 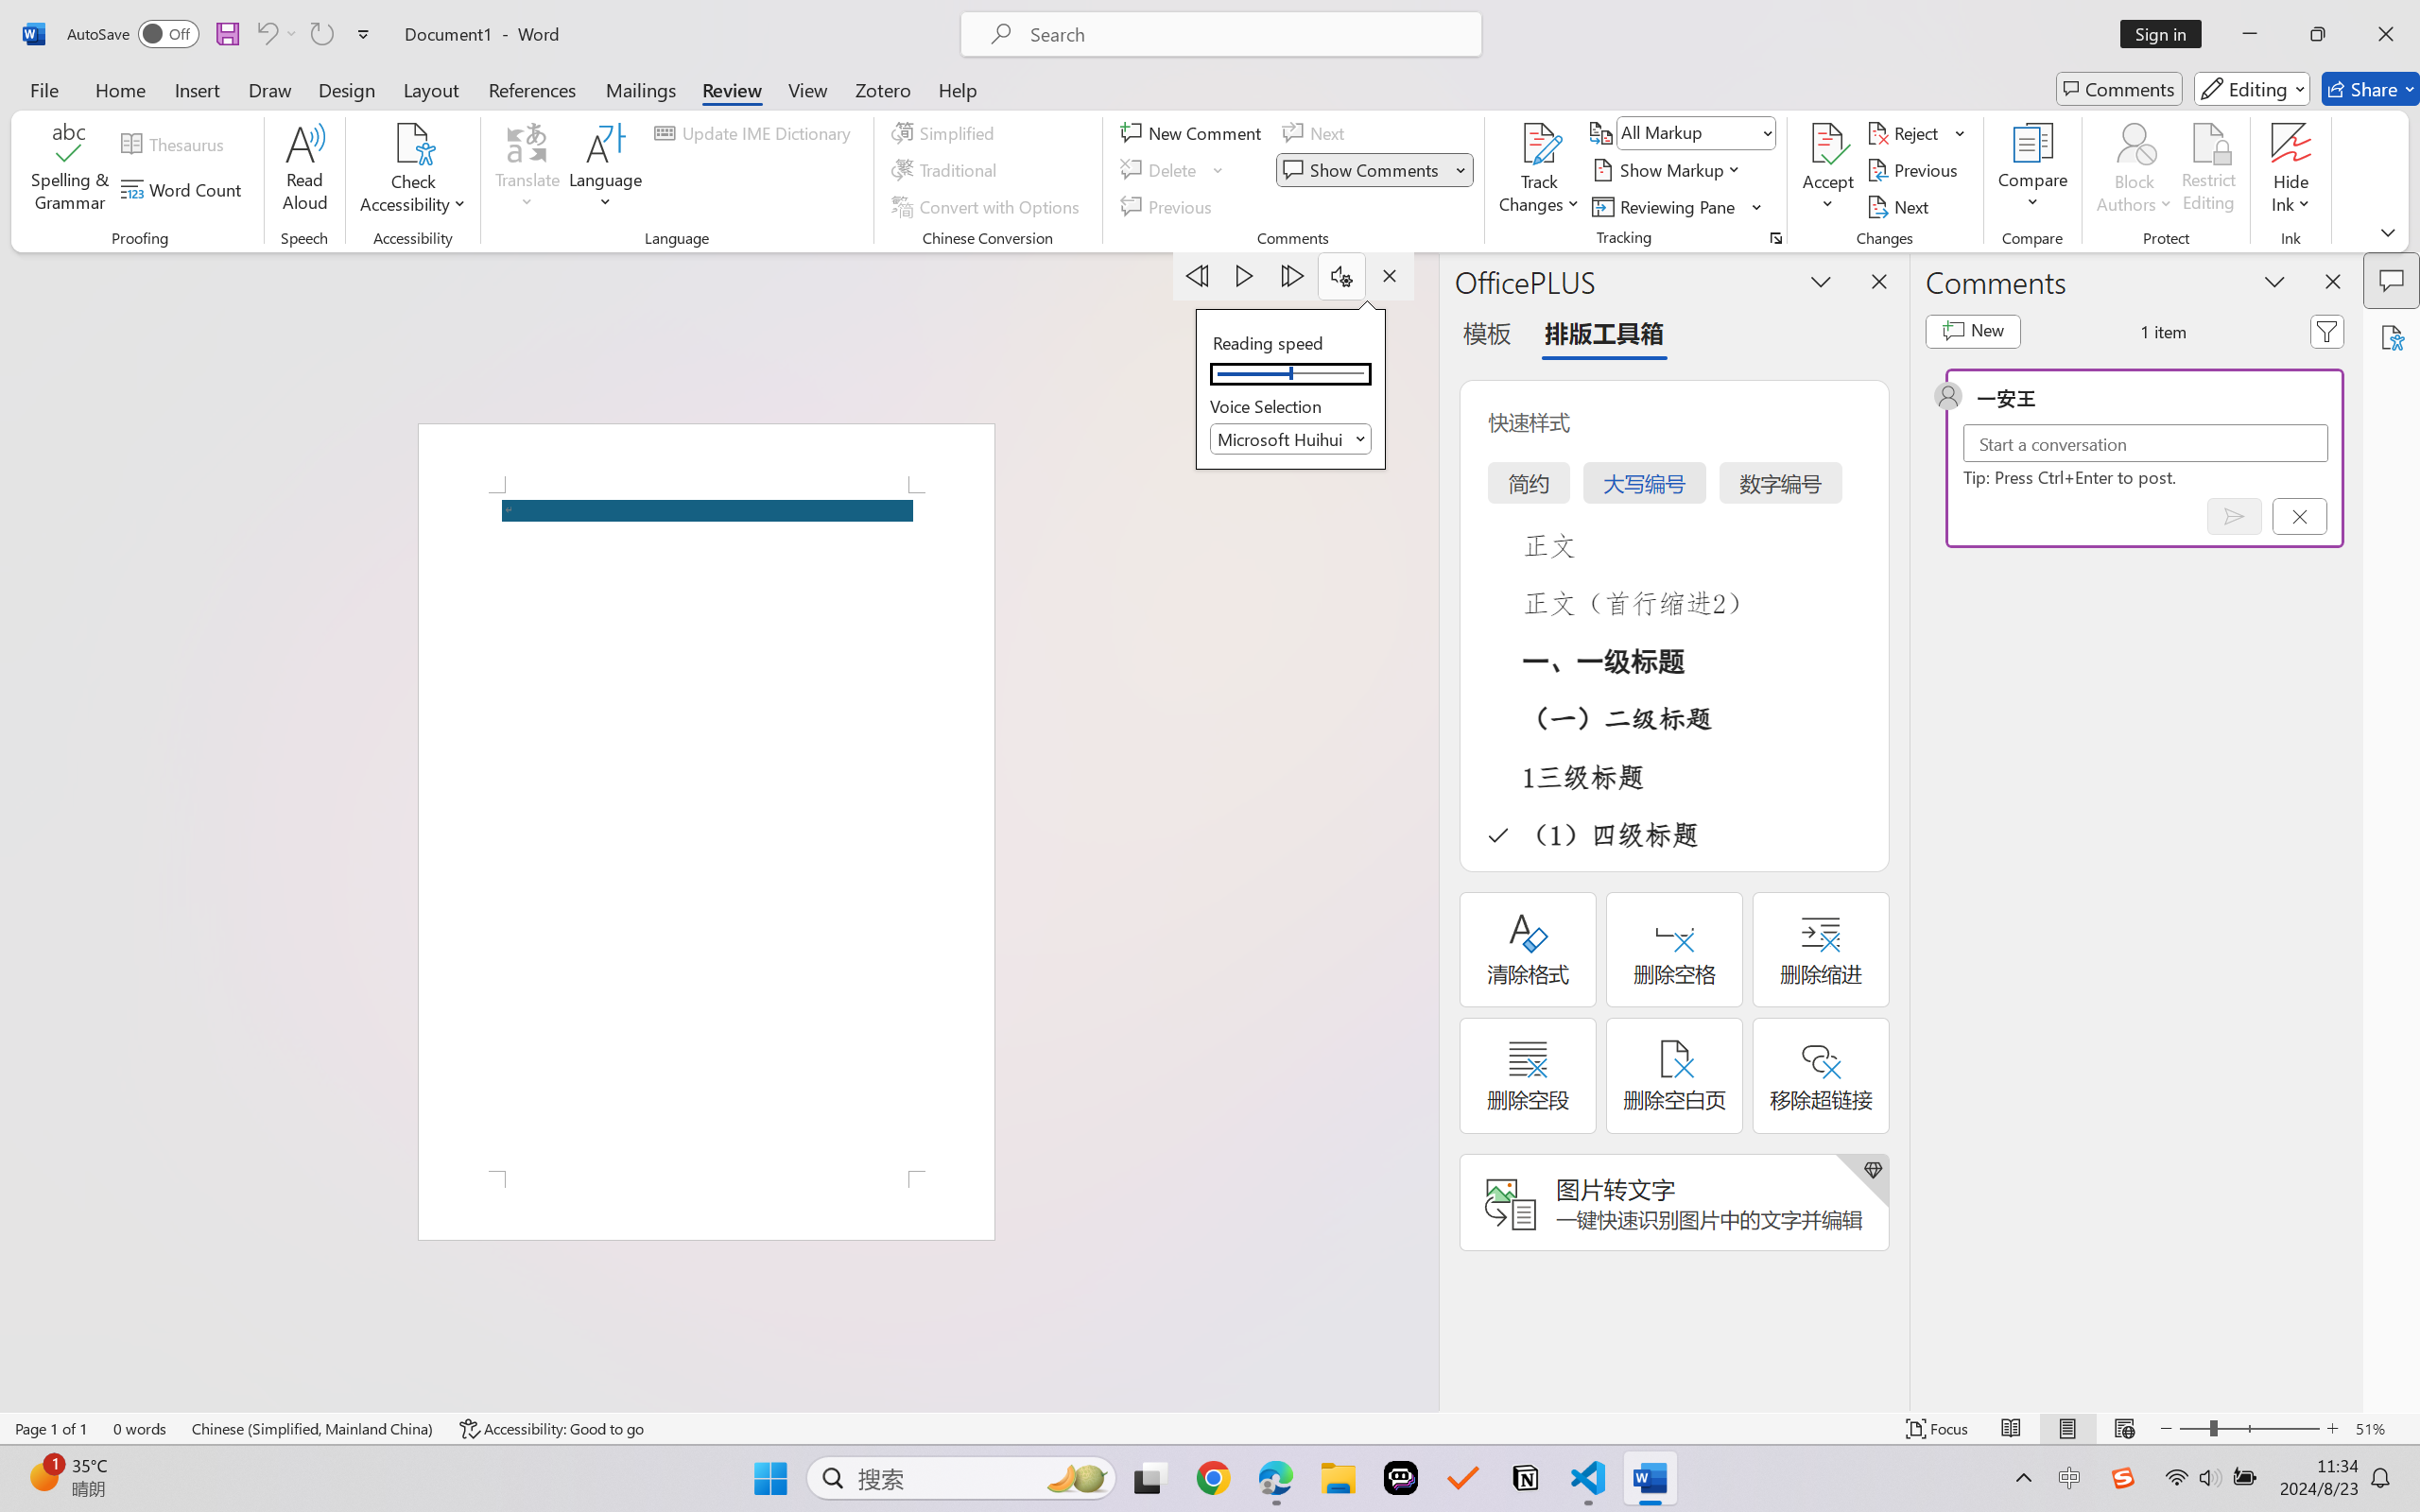 I want to click on Next Paragraph, so click(x=1295, y=276).